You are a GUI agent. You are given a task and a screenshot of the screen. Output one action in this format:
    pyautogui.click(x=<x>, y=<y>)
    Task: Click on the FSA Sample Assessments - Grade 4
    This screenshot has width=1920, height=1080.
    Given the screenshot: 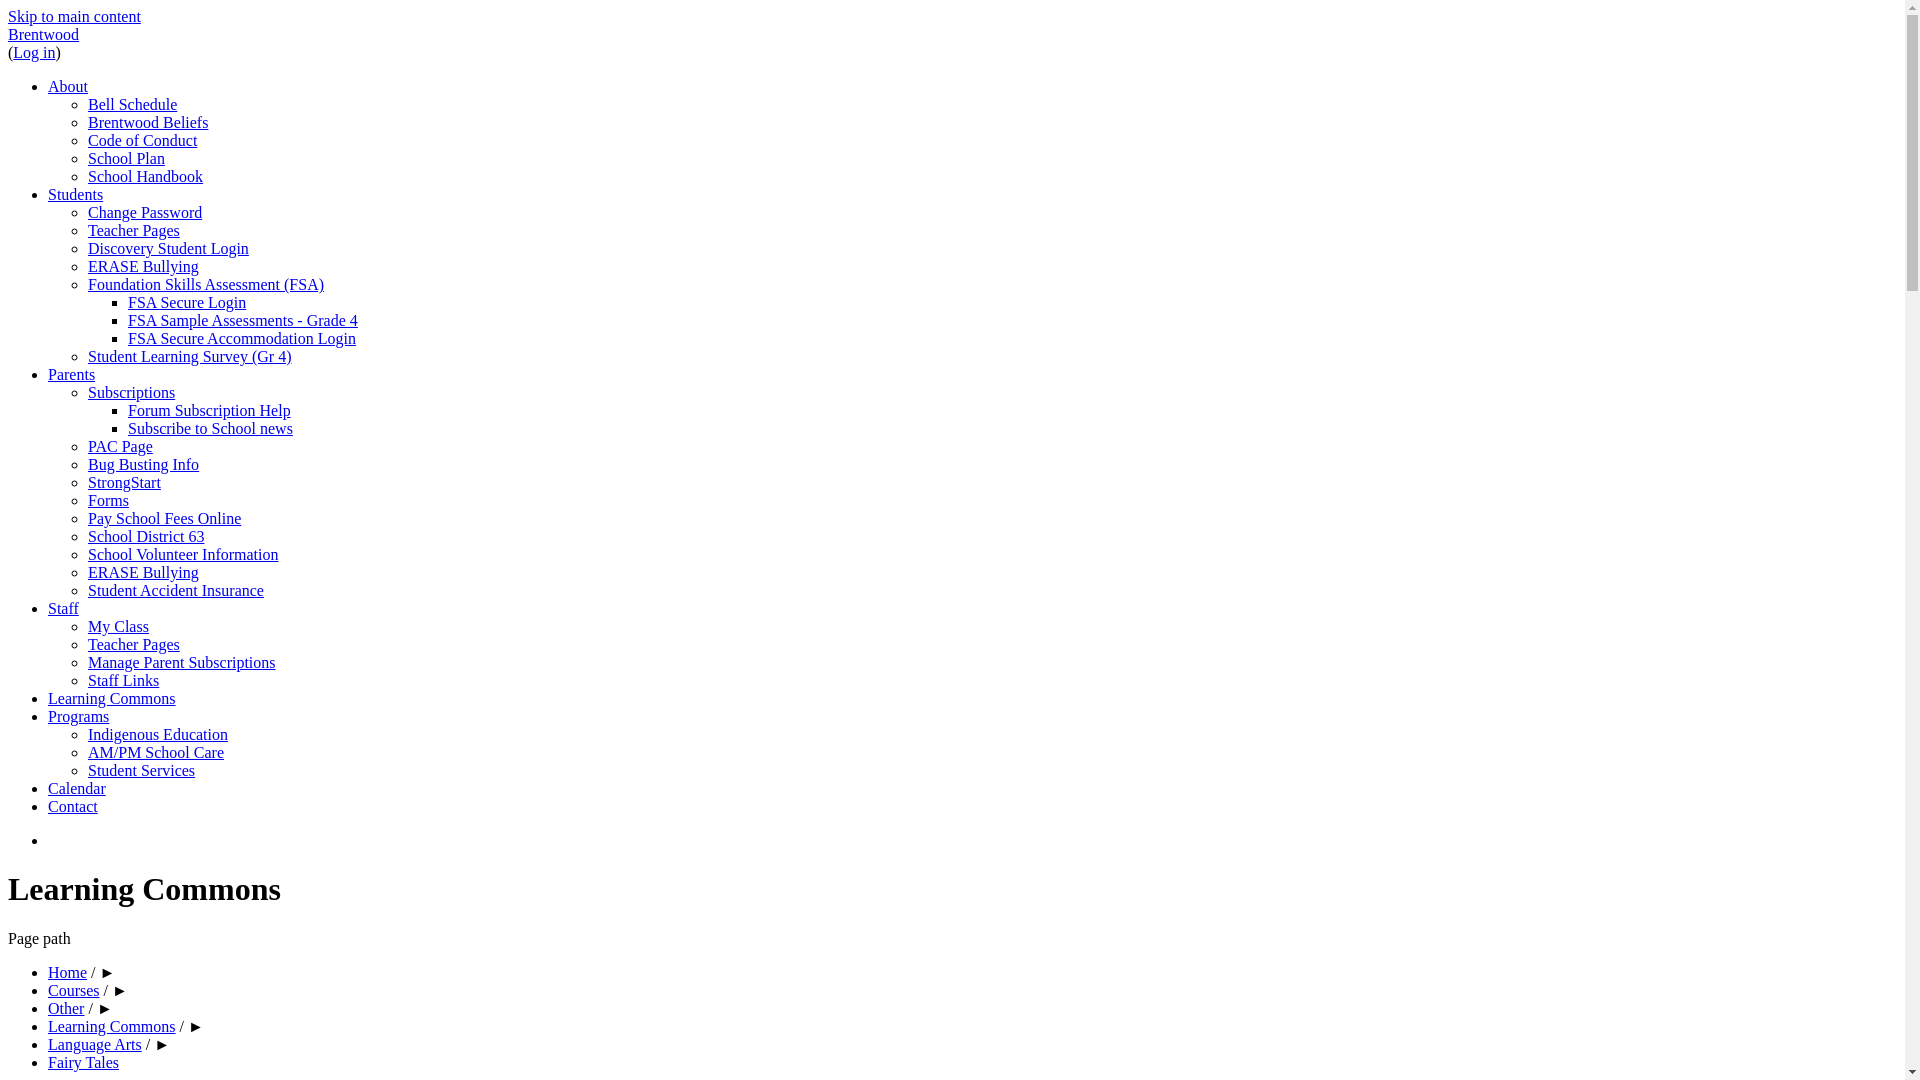 What is the action you would take?
    pyautogui.click(x=243, y=320)
    